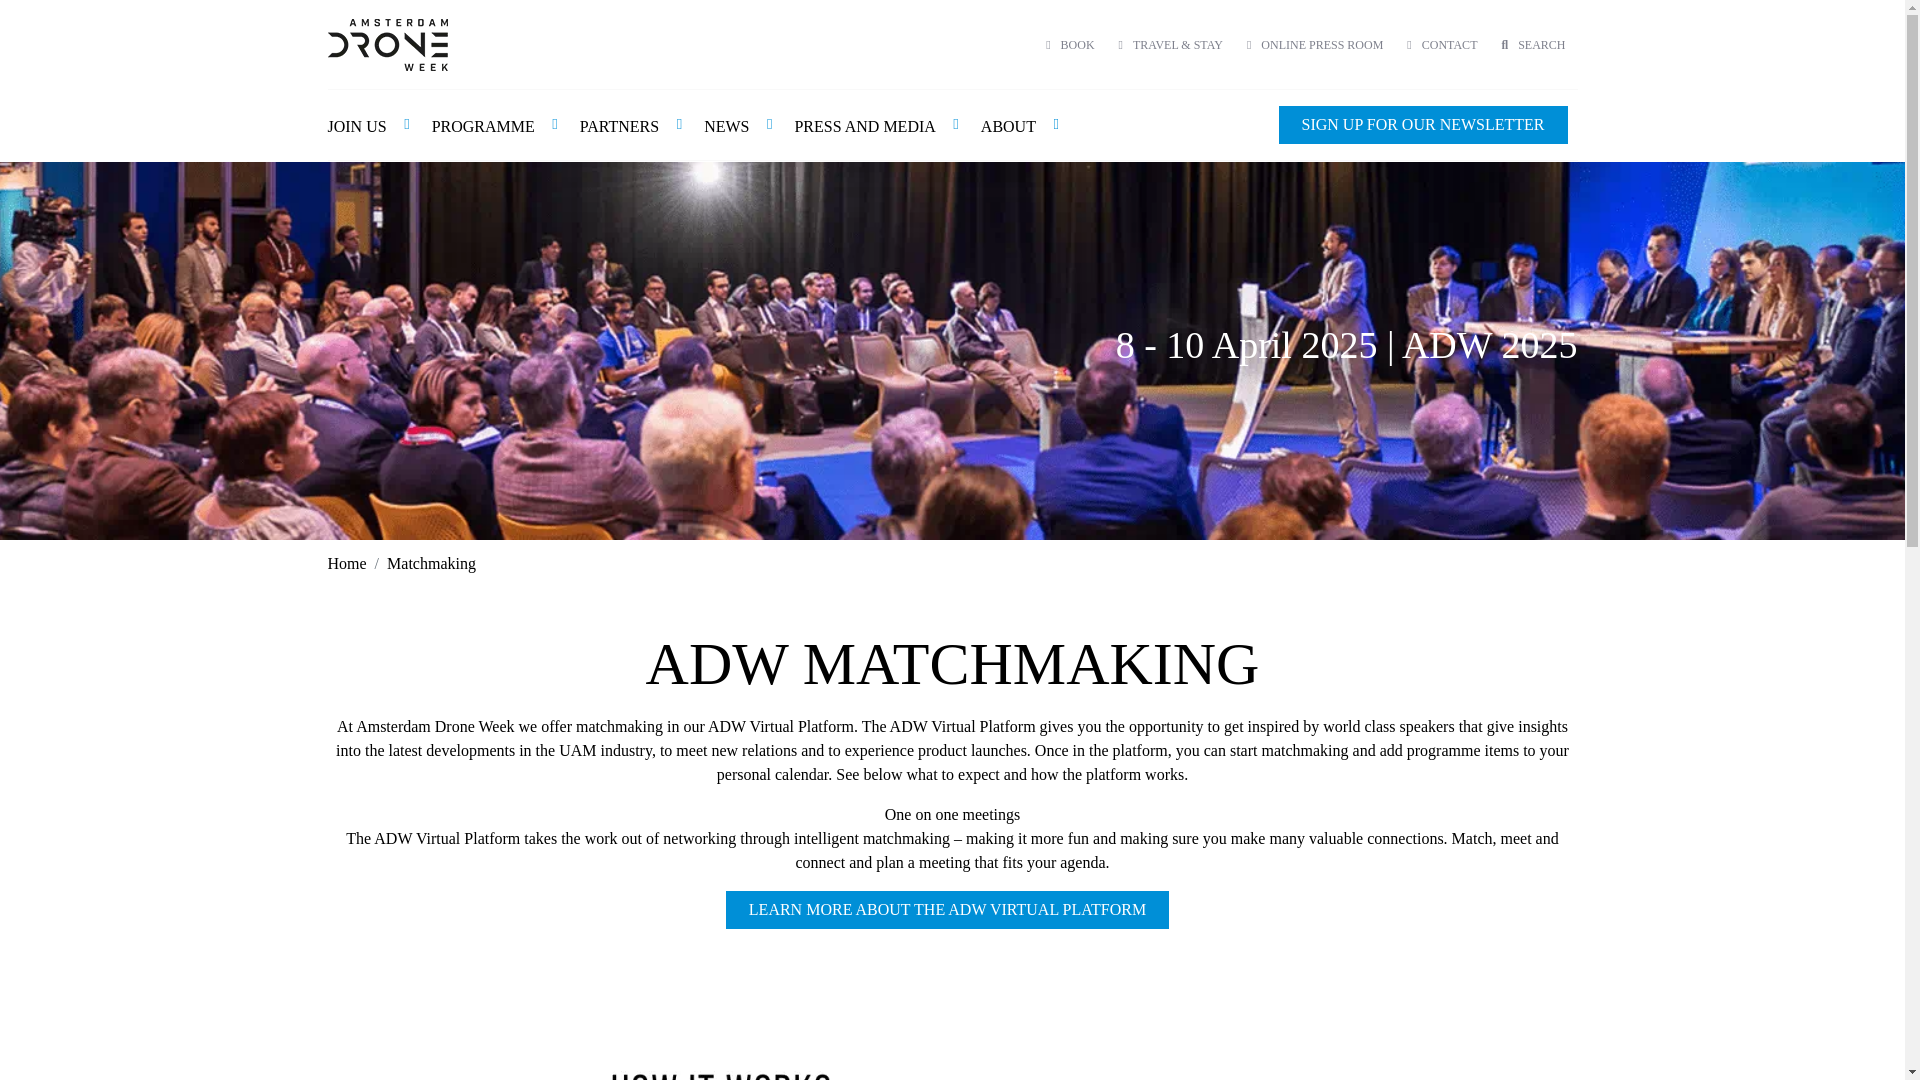  I want to click on ONLINE PRESS ROOM, so click(1314, 44).